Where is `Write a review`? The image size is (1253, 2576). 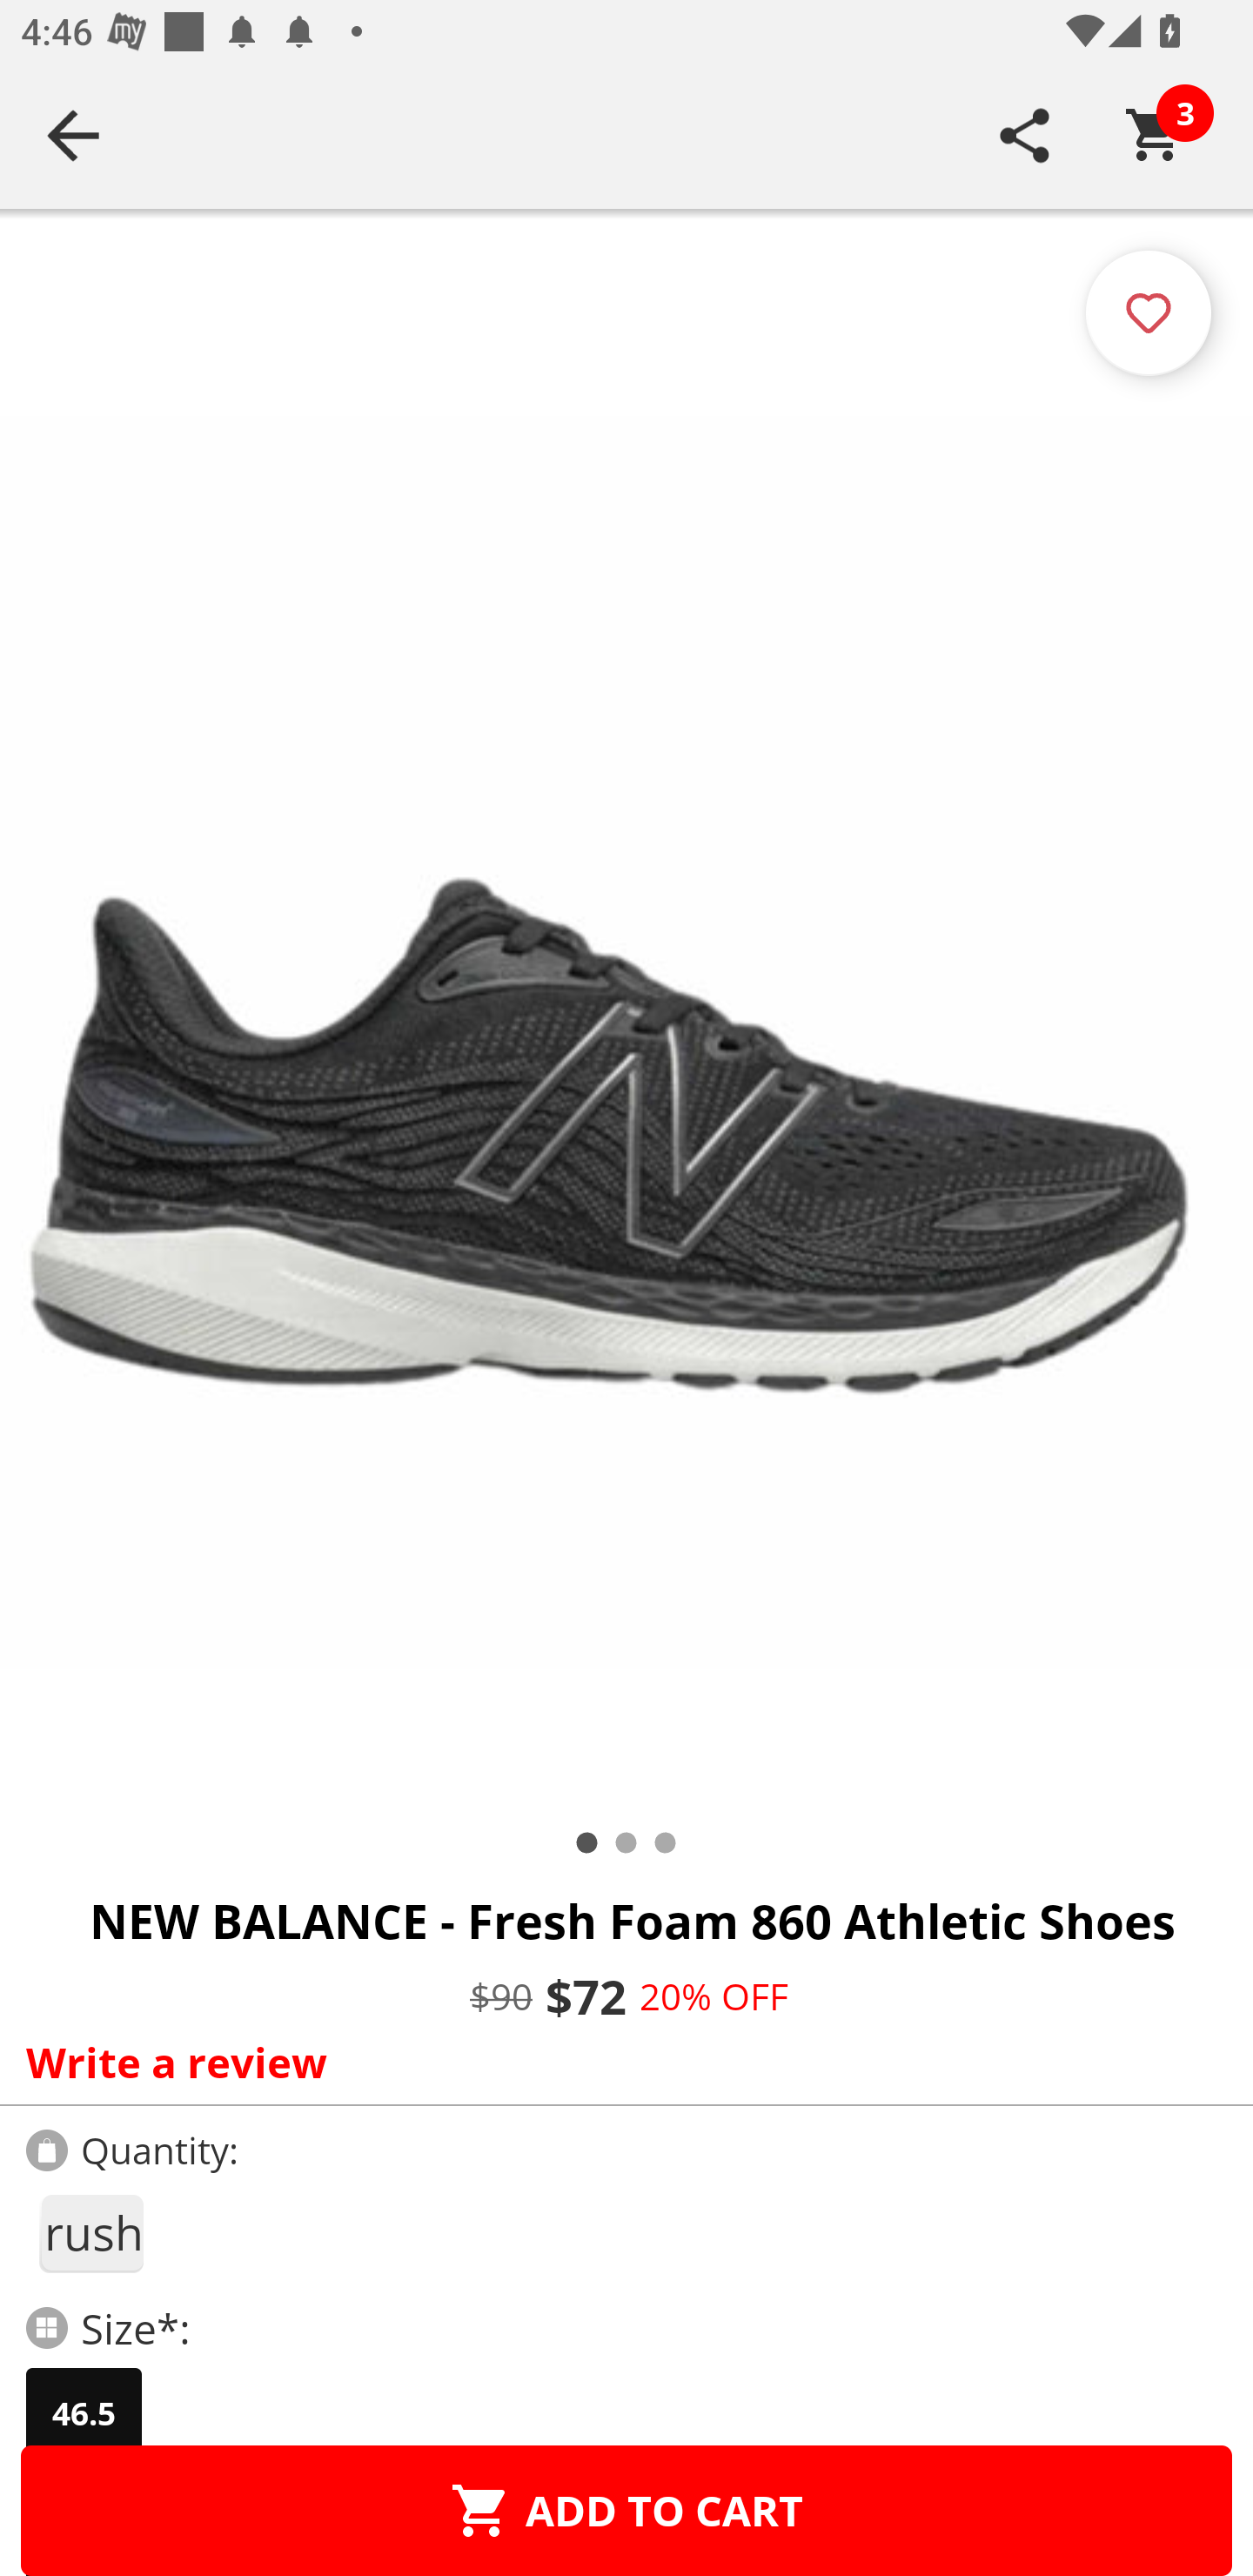
Write a review is located at coordinates (620, 2062).